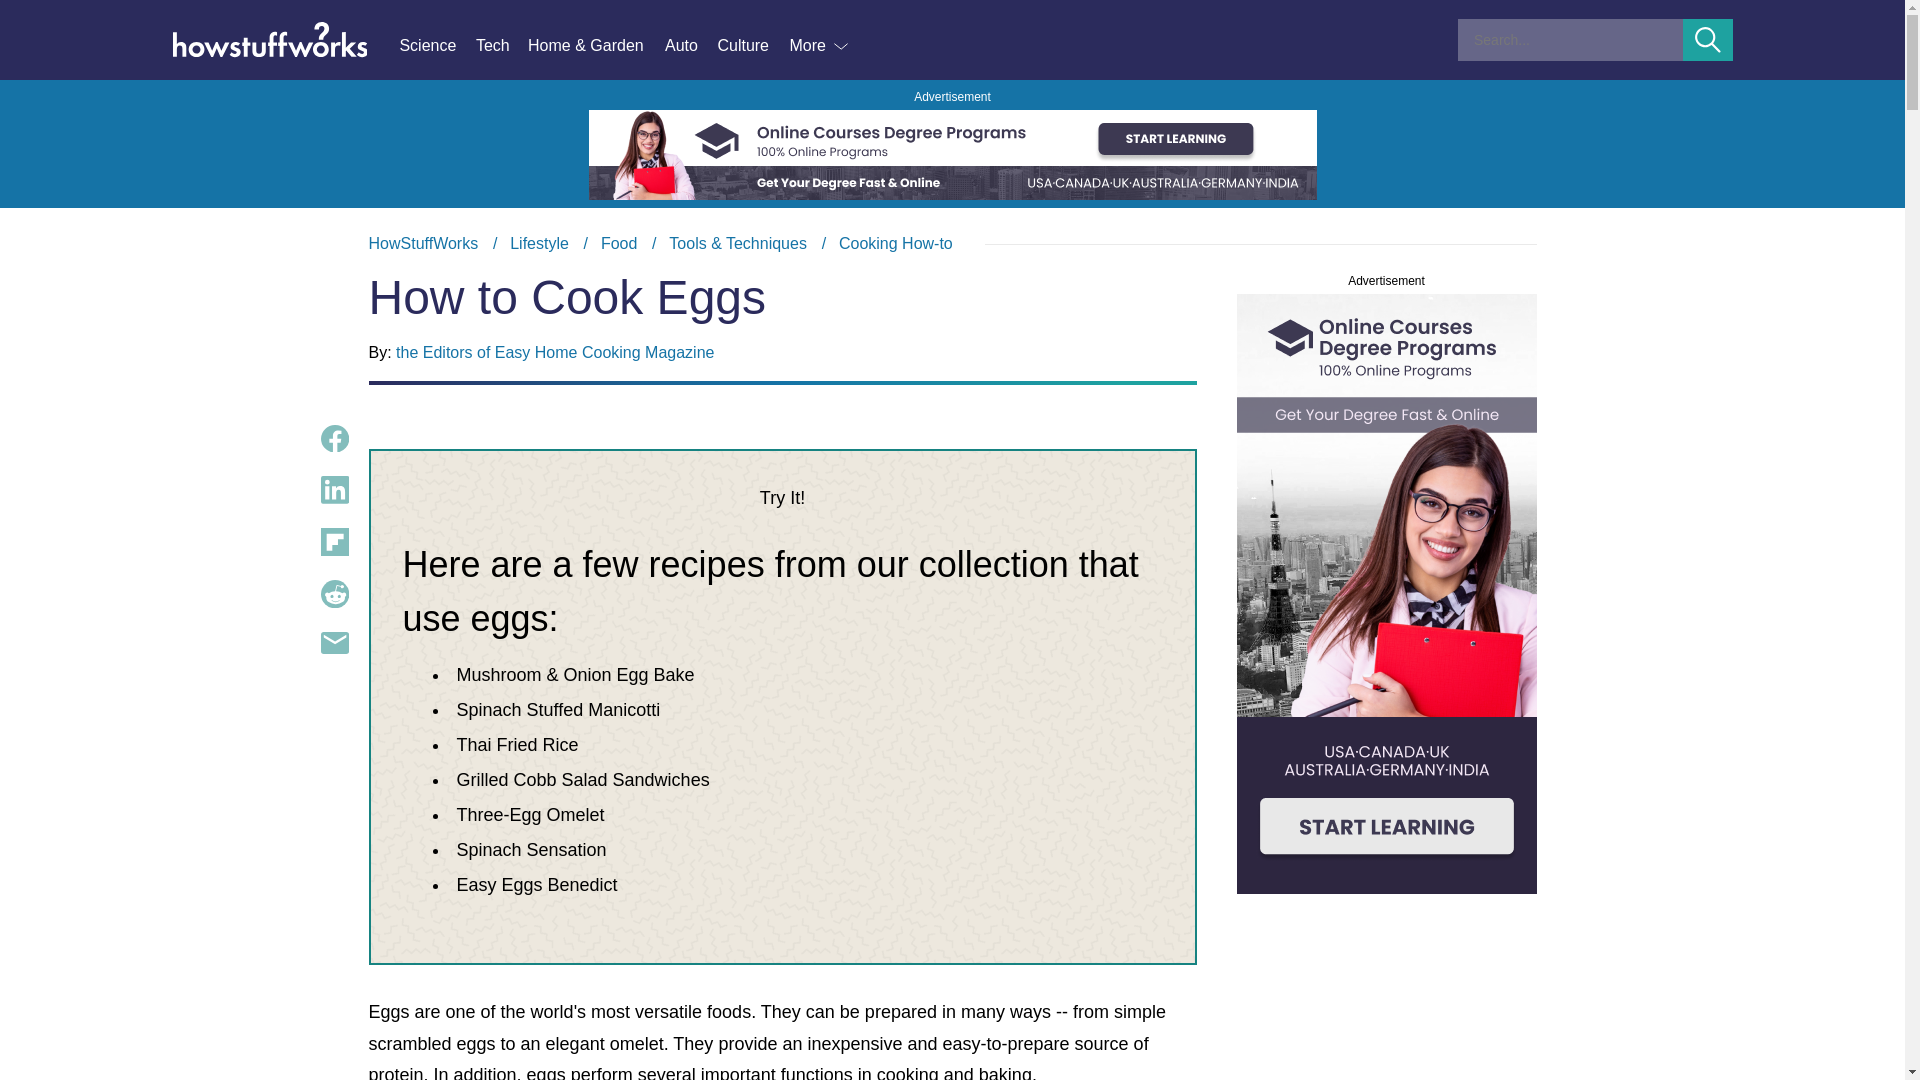  Describe the element at coordinates (690, 46) in the screenshot. I see `Auto` at that location.